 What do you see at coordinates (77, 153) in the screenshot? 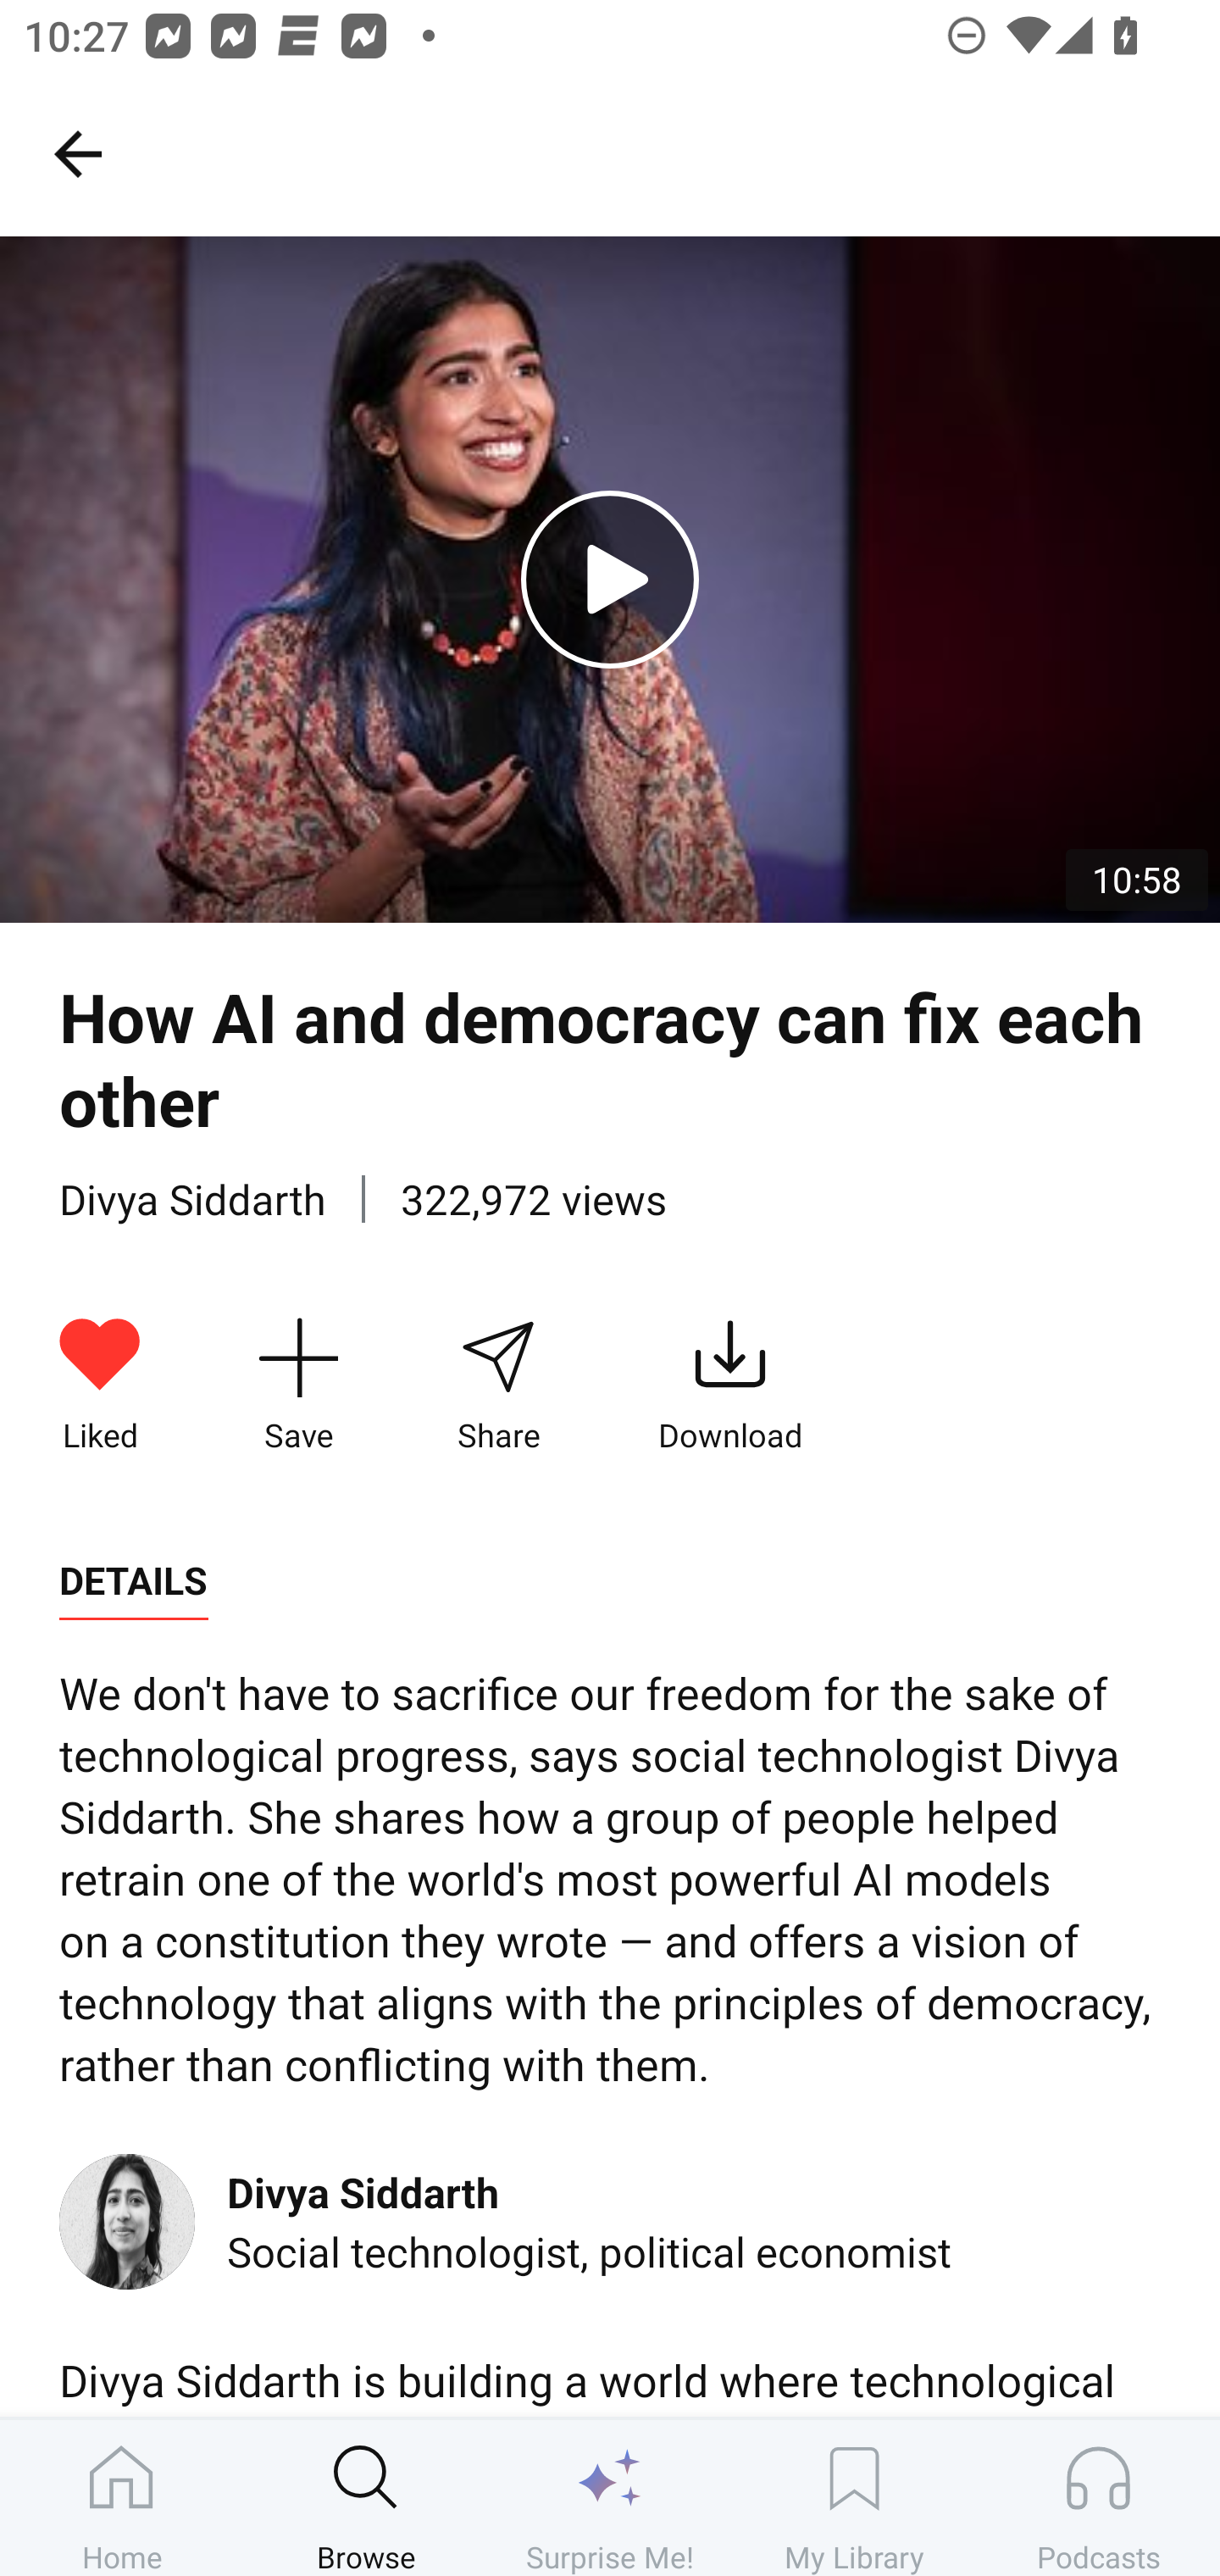
I see `Search, back` at bounding box center [77, 153].